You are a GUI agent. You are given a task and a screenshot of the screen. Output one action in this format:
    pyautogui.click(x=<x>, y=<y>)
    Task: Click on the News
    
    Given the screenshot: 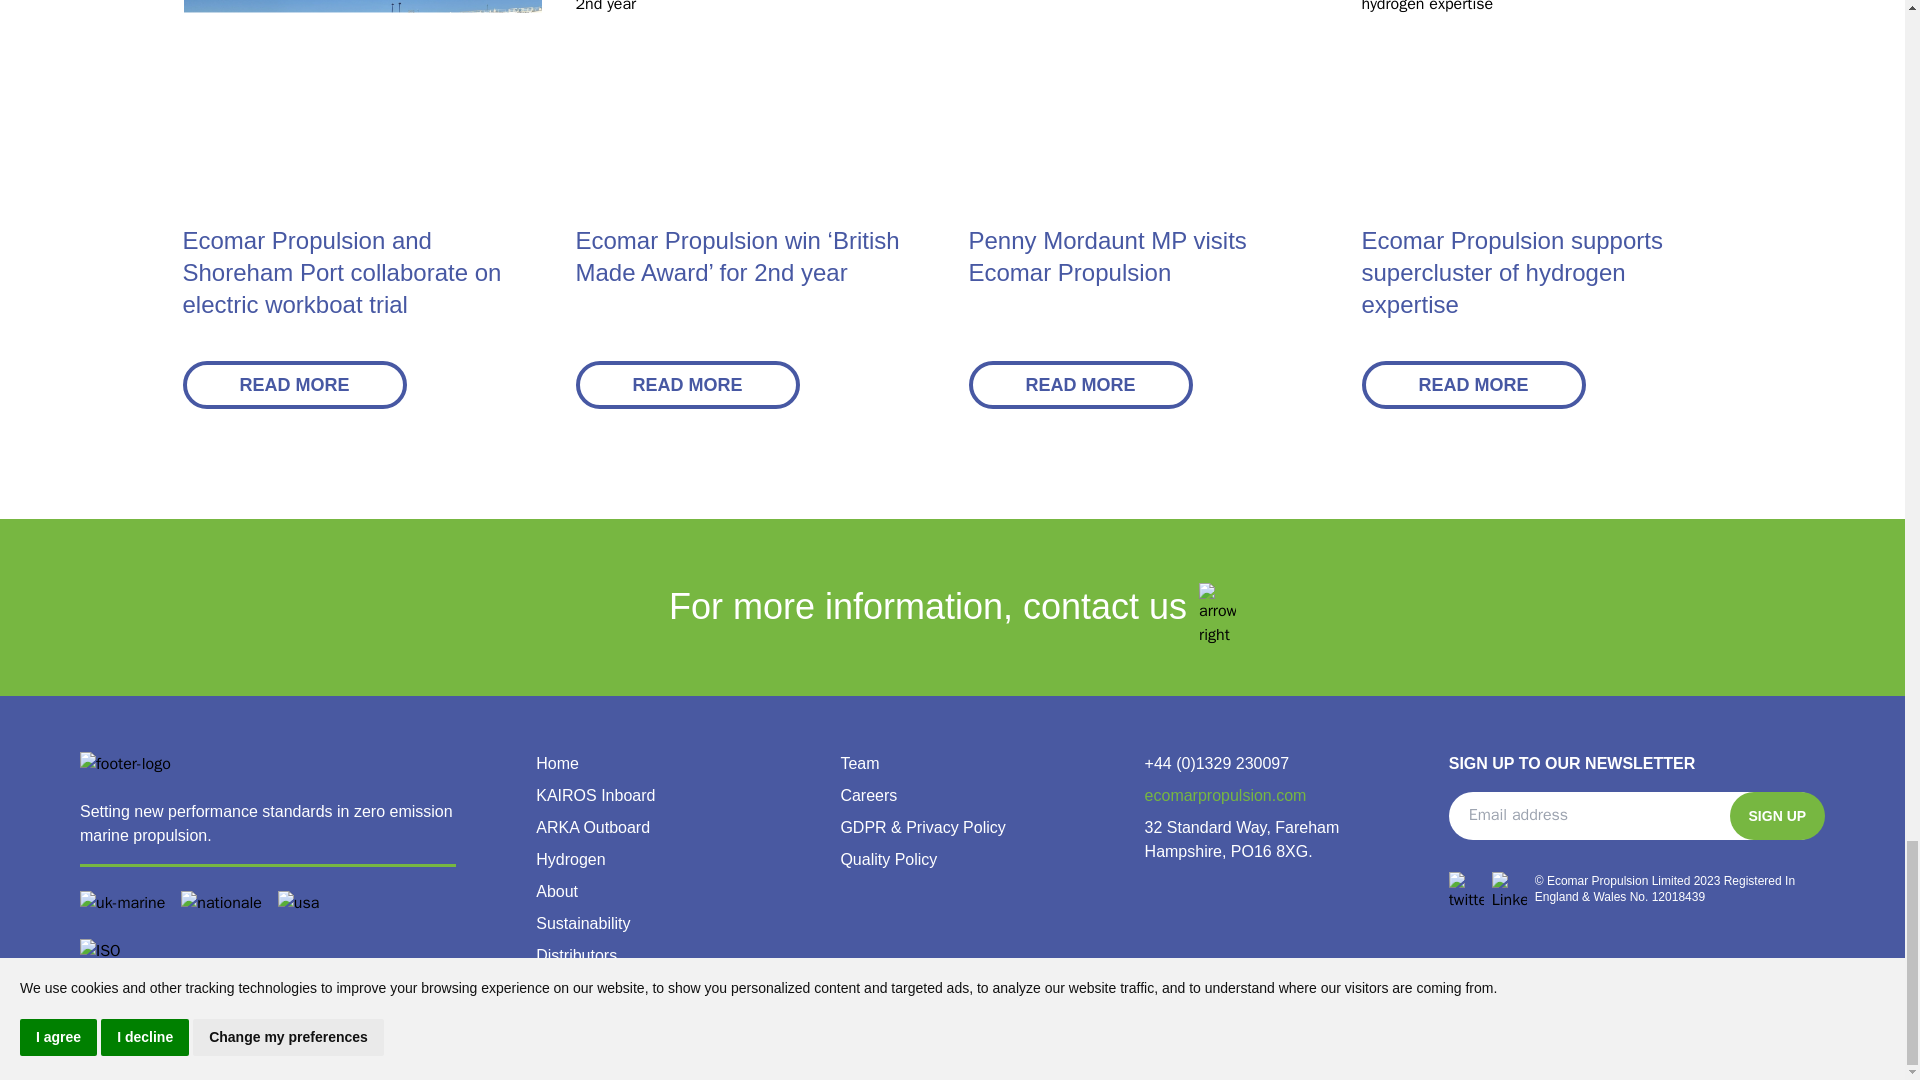 What is the action you would take?
    pyautogui.click(x=556, y=986)
    